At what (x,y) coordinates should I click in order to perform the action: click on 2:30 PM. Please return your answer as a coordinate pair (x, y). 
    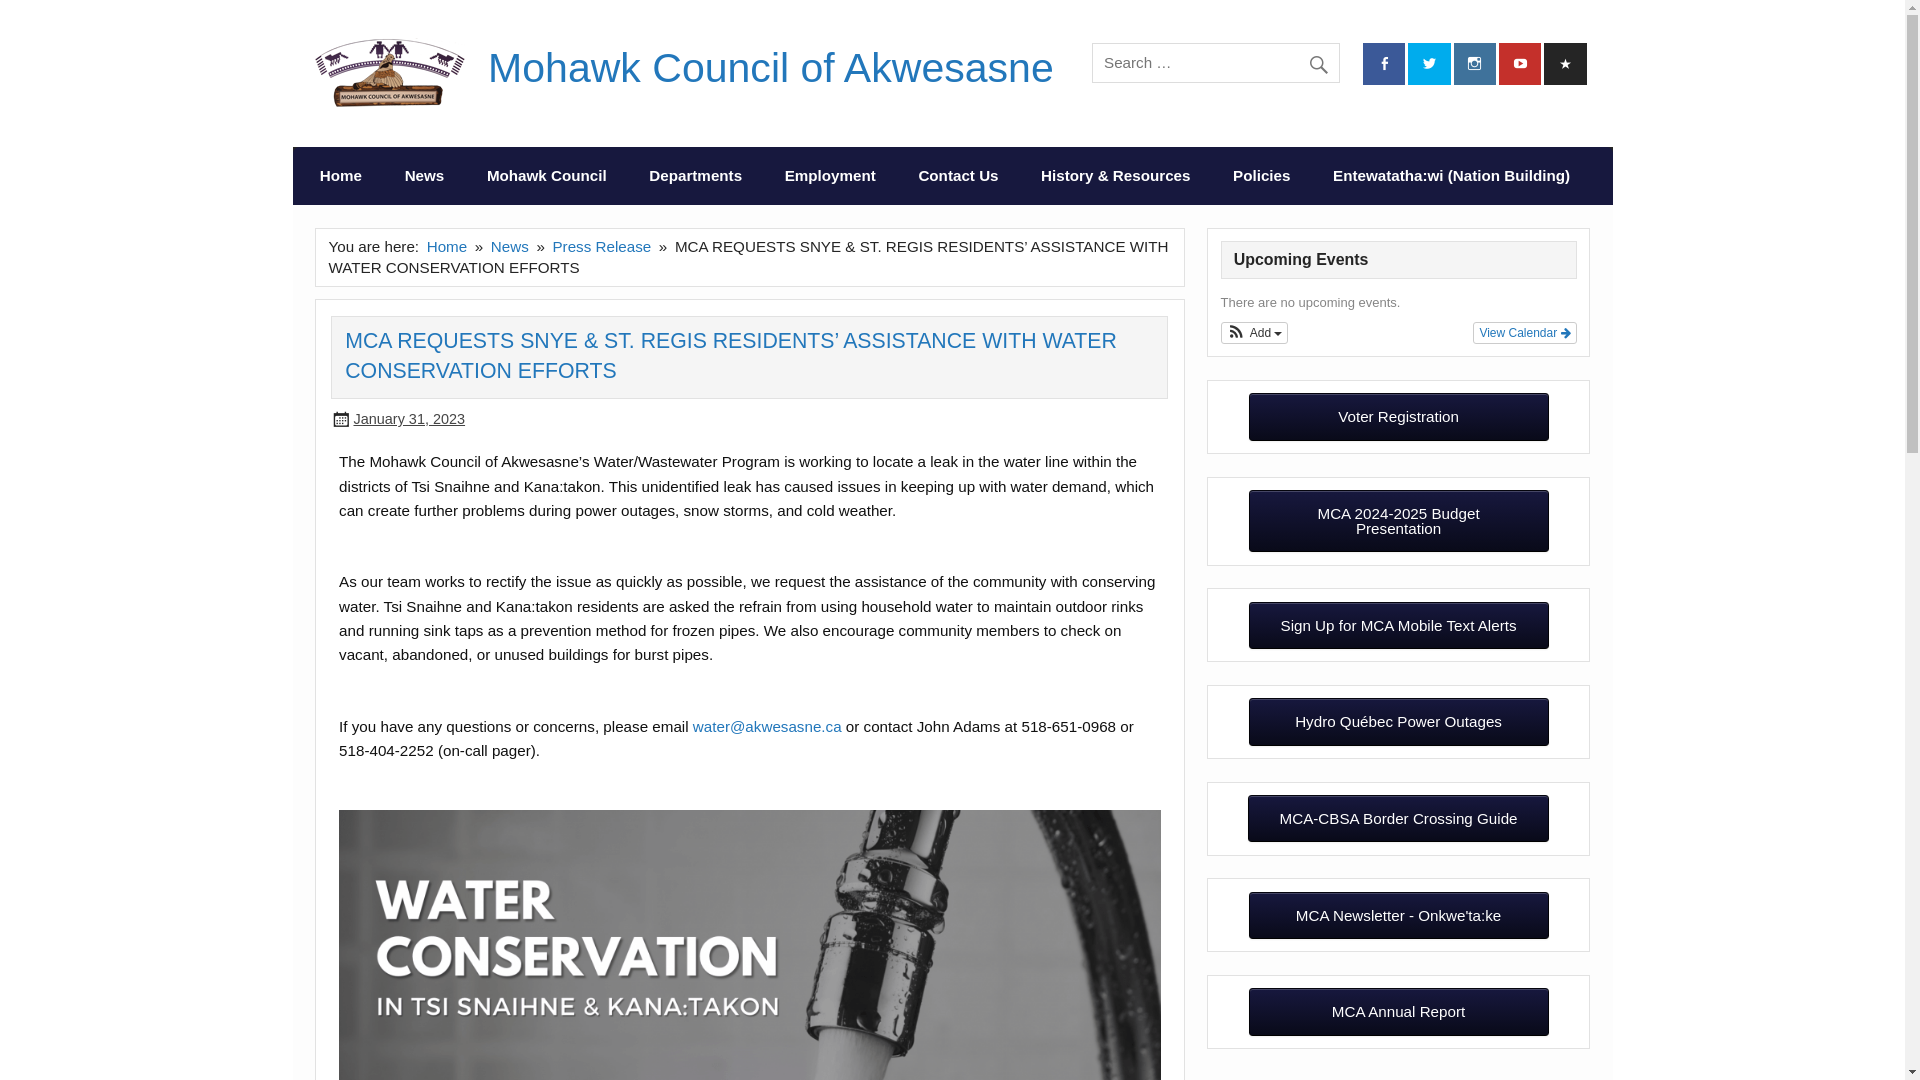
    Looking at the image, I should click on (408, 418).